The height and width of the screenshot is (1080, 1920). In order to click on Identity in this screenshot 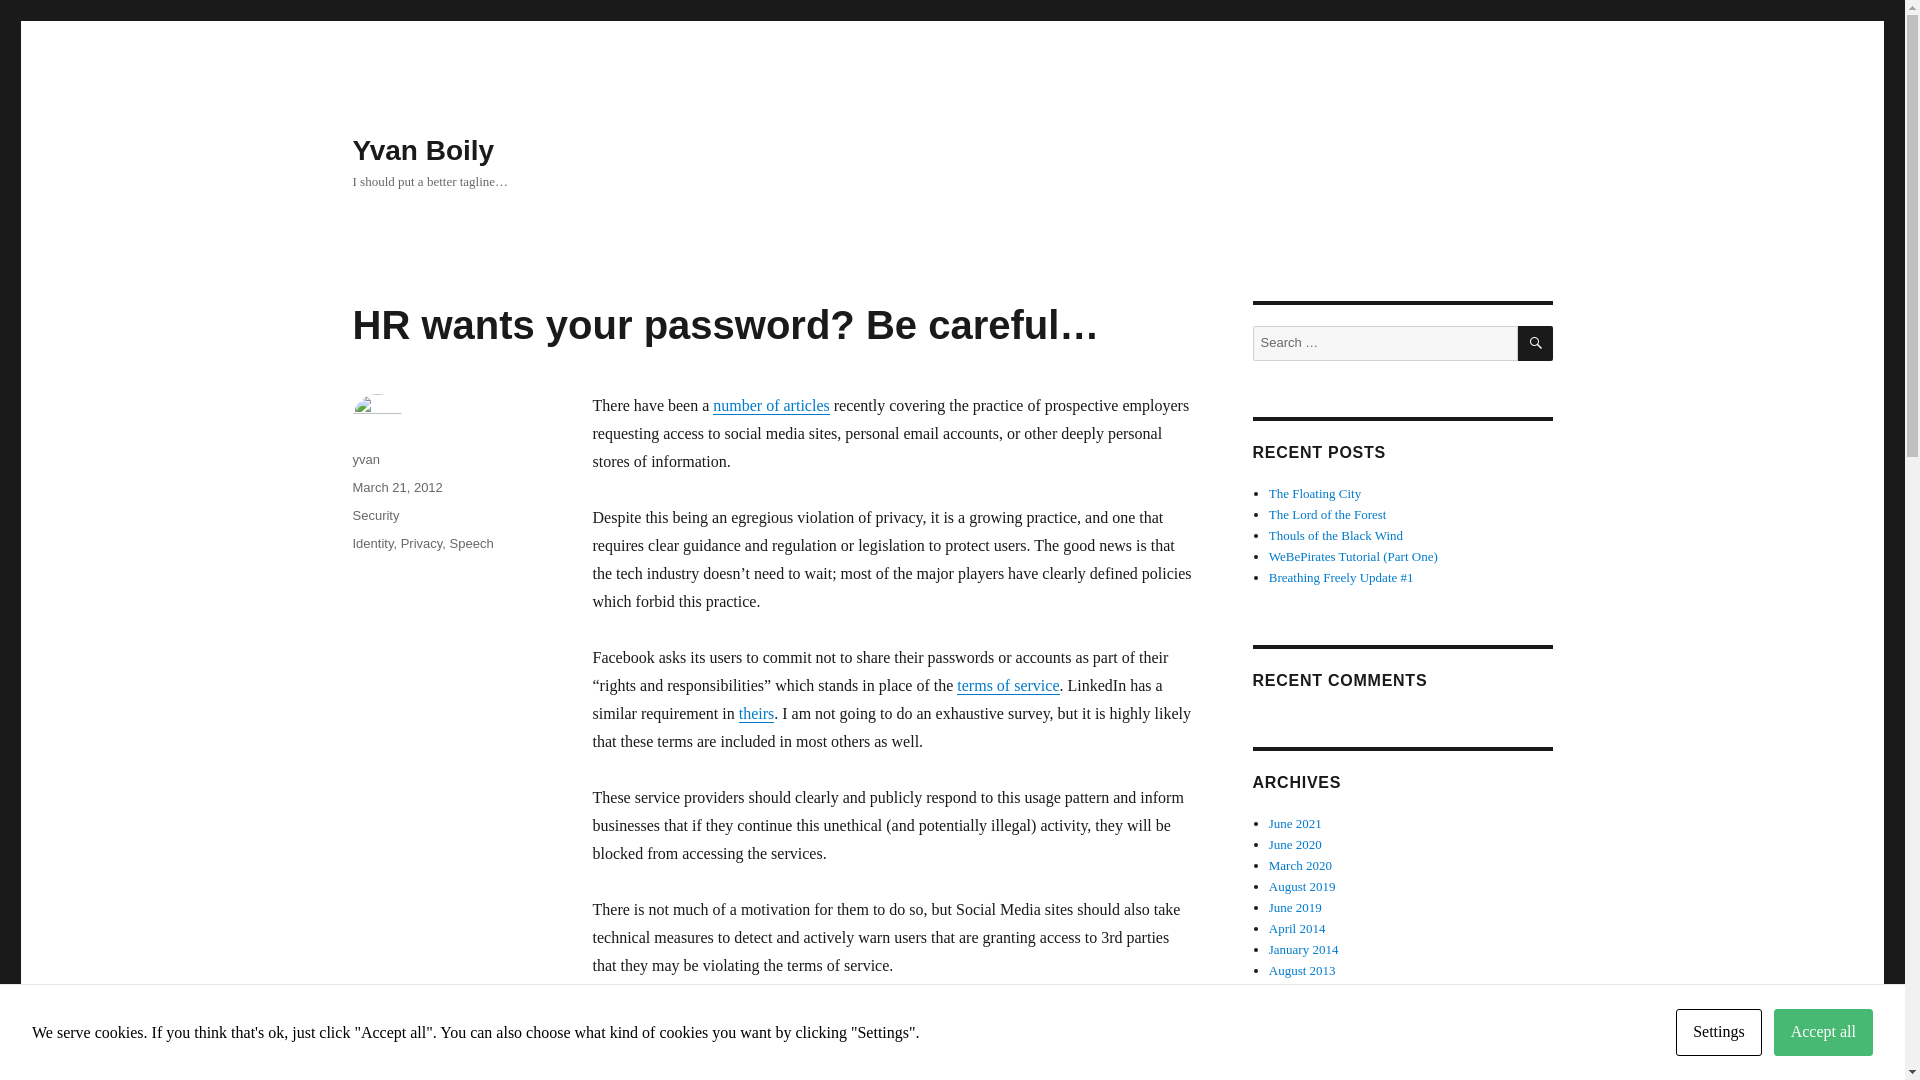, I will do `click(372, 542)`.